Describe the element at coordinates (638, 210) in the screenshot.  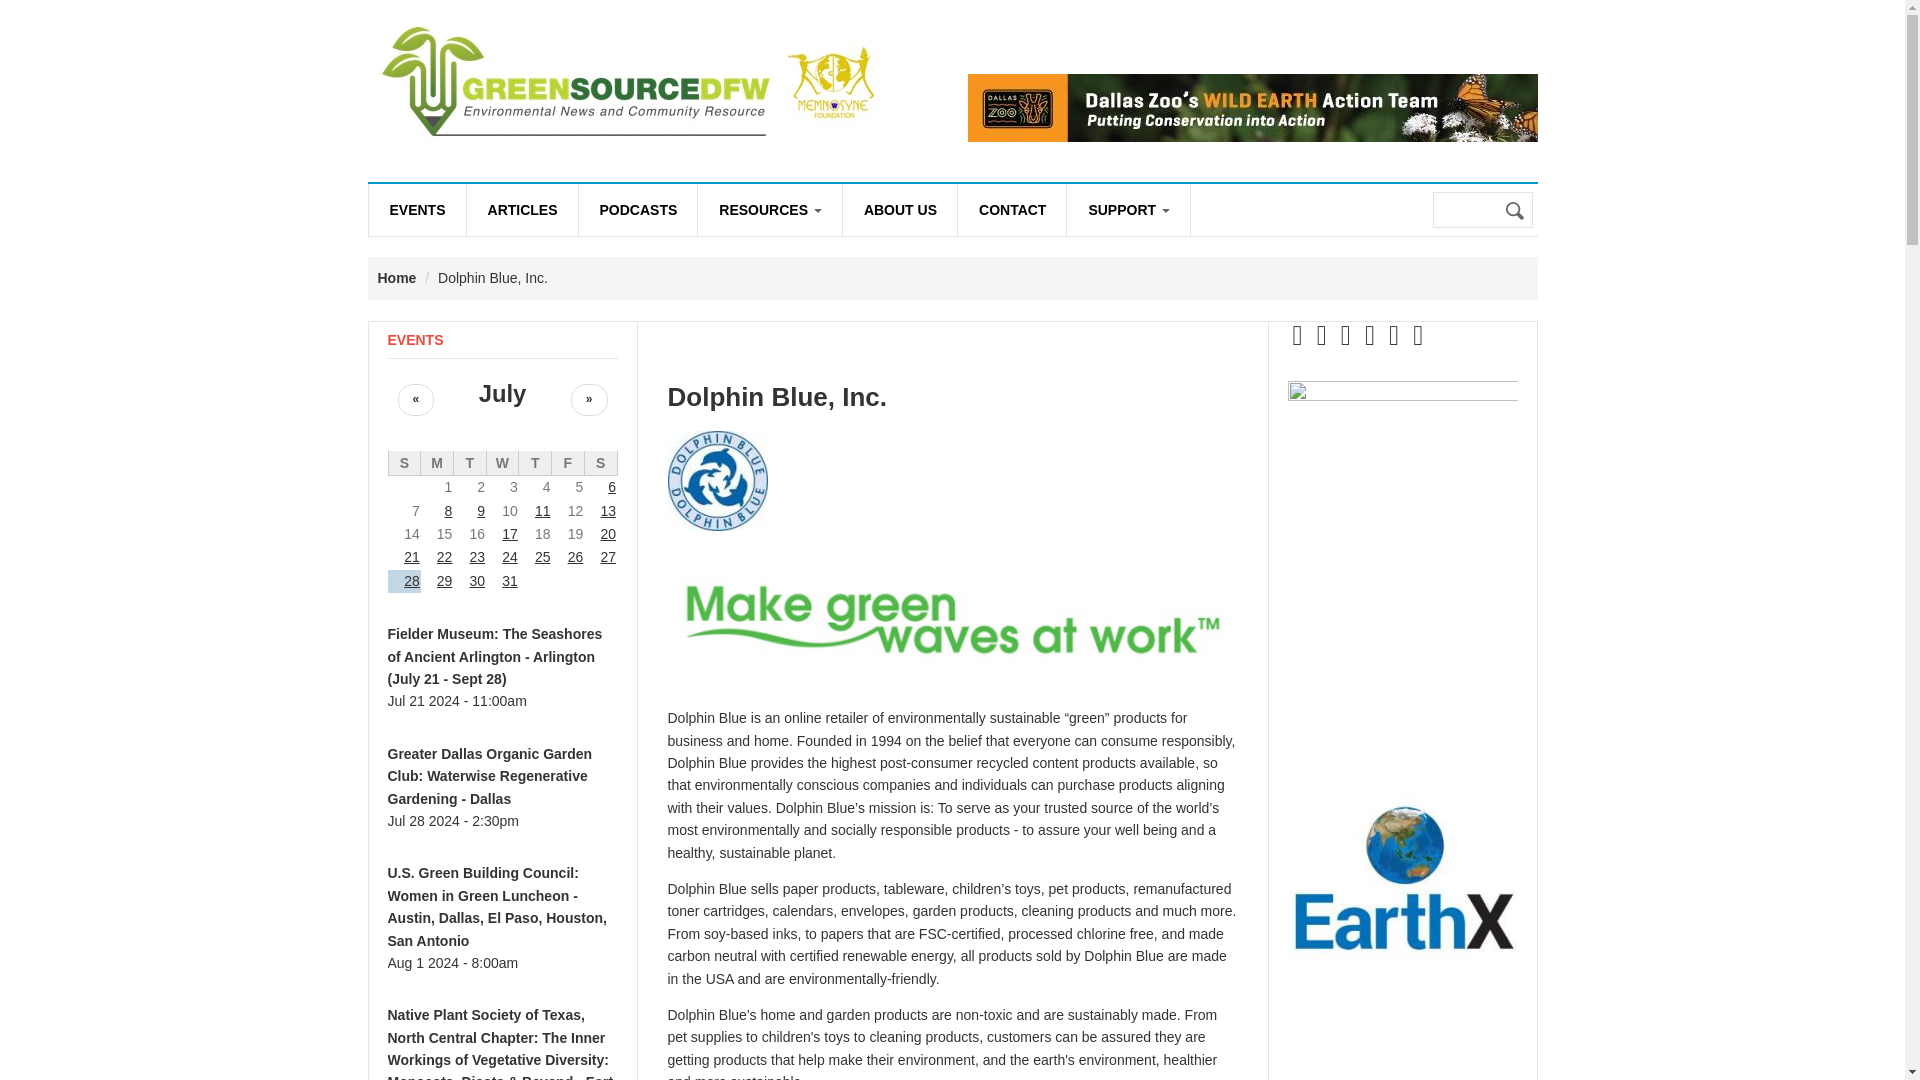
I see `PODCASTS` at that location.